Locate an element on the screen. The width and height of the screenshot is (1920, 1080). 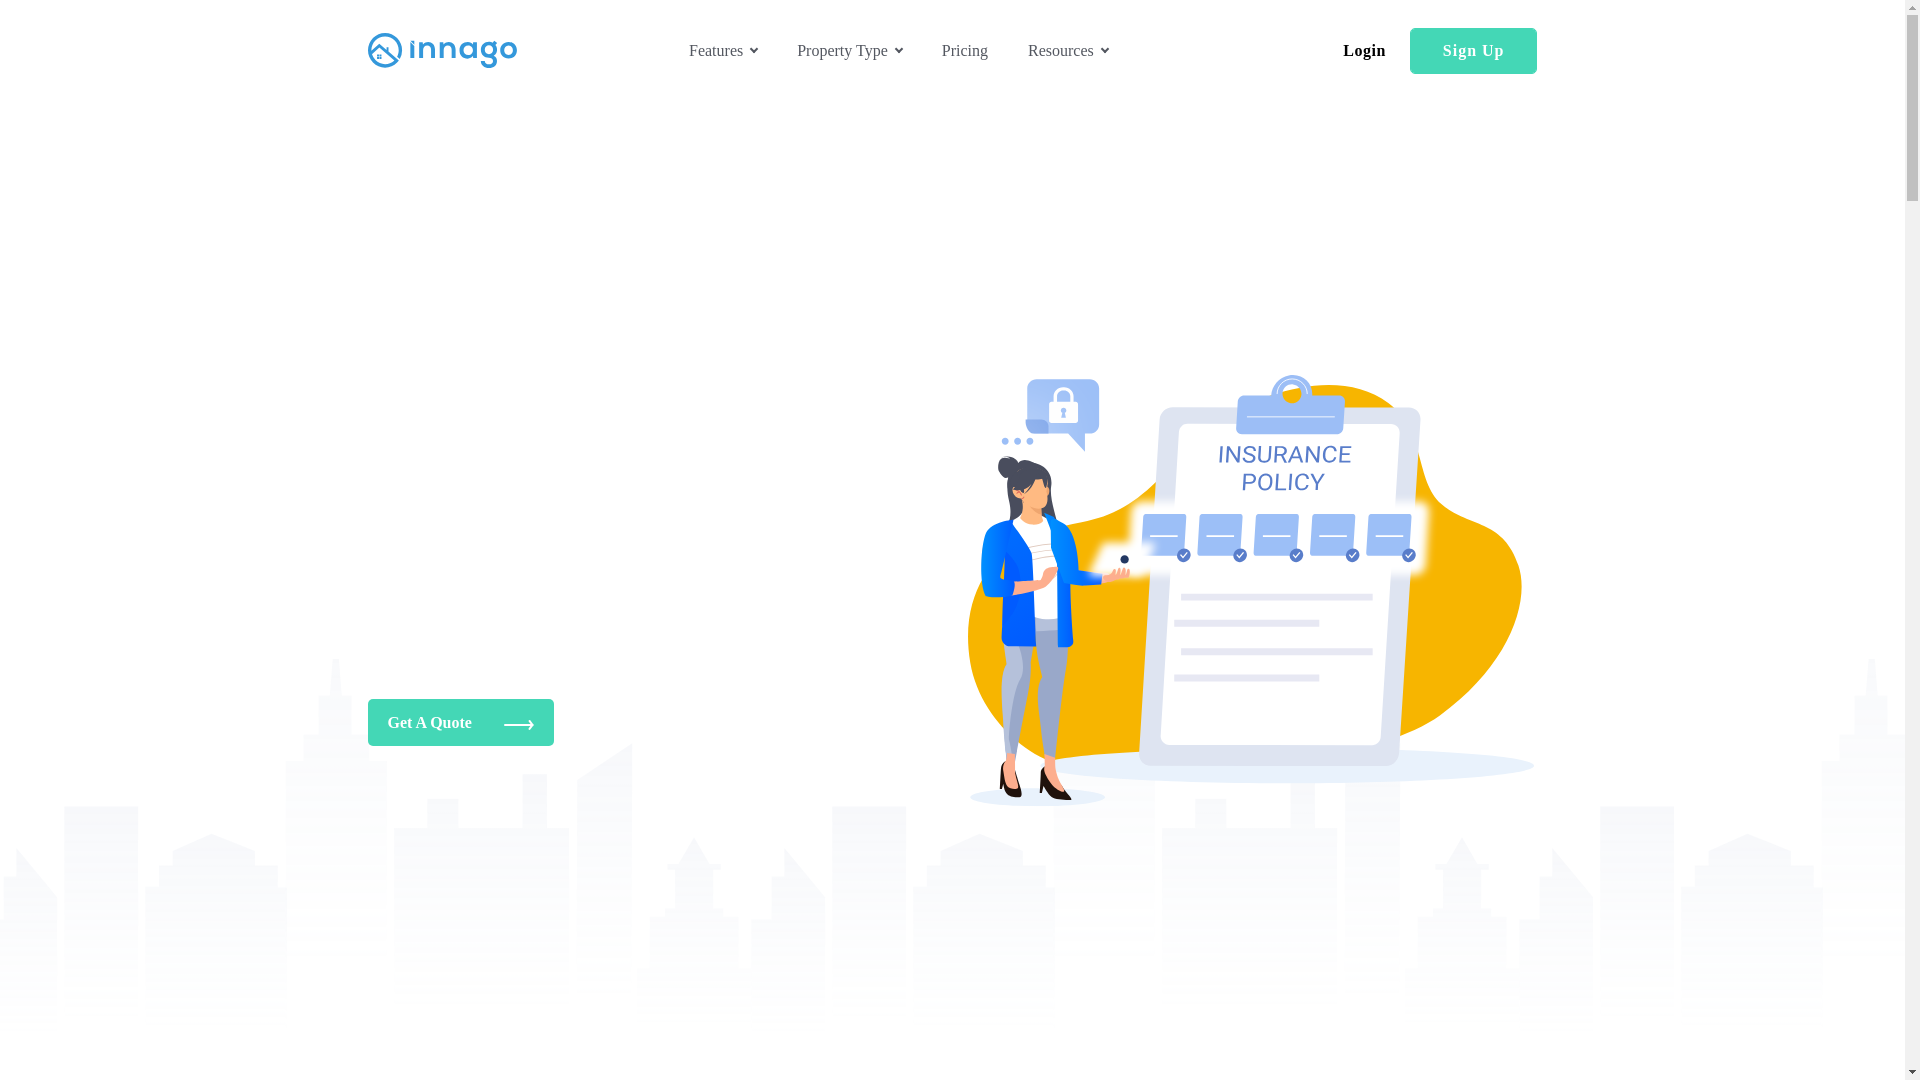
Property Type is located at coordinates (849, 50).